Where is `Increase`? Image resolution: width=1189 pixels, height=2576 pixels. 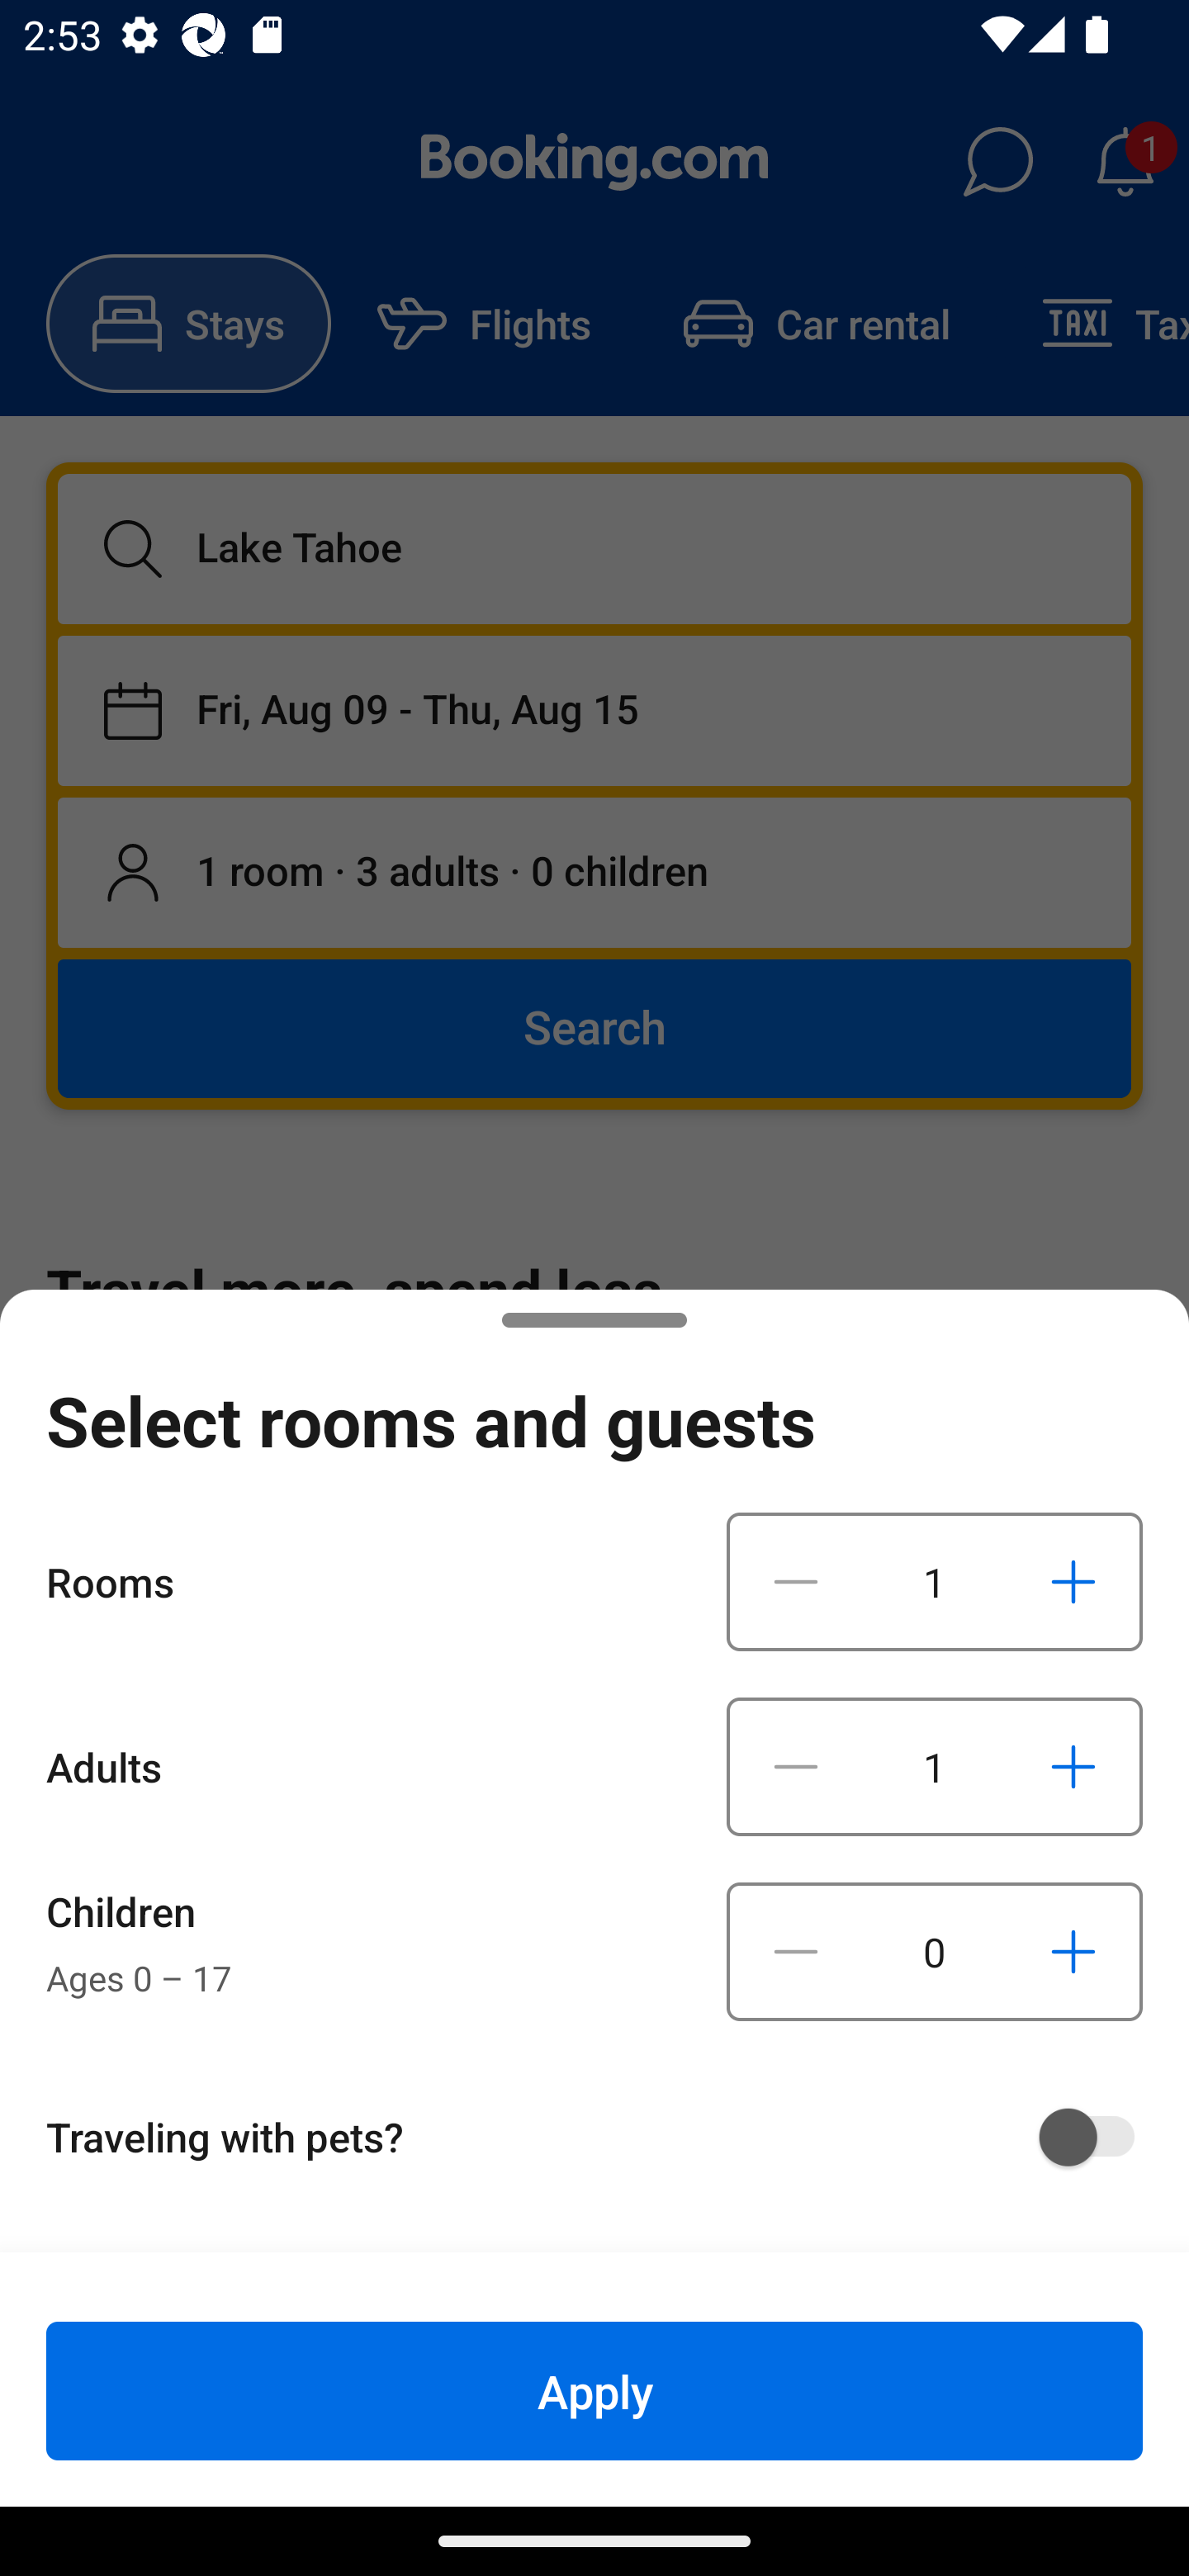
Increase is located at coordinates (1073, 1581).